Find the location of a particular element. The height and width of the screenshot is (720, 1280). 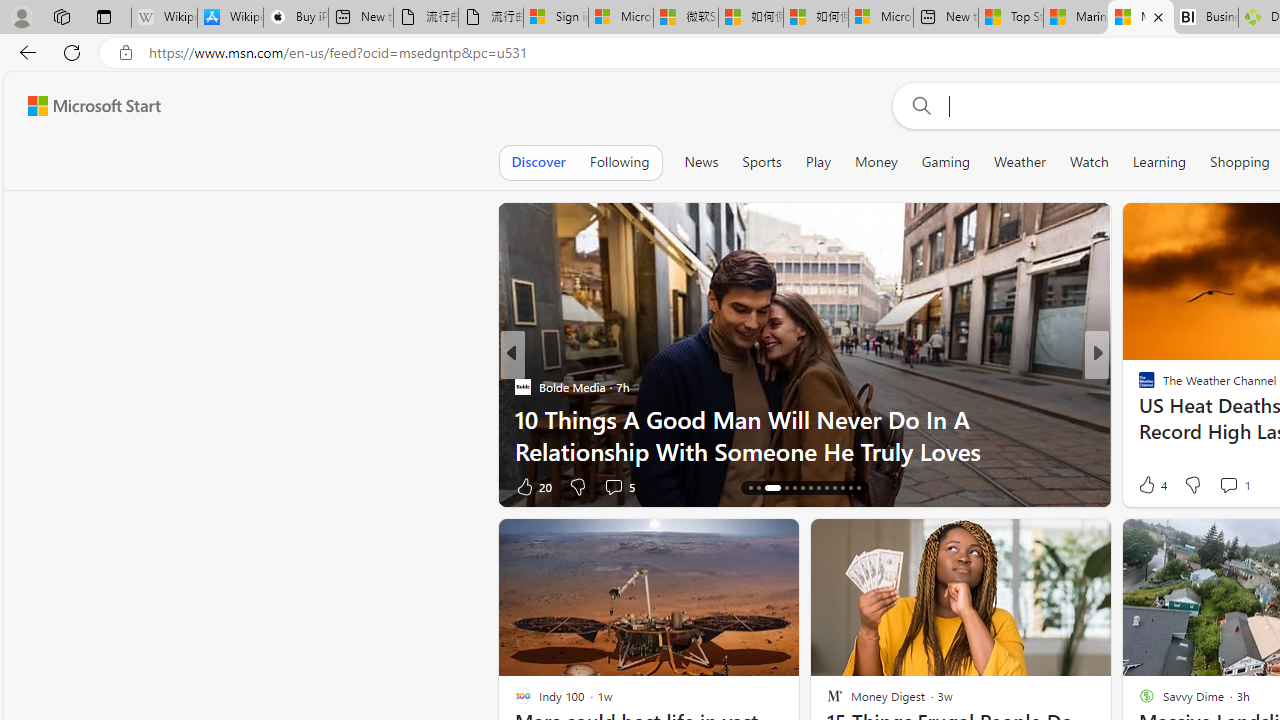

Money is located at coordinates (876, 162).